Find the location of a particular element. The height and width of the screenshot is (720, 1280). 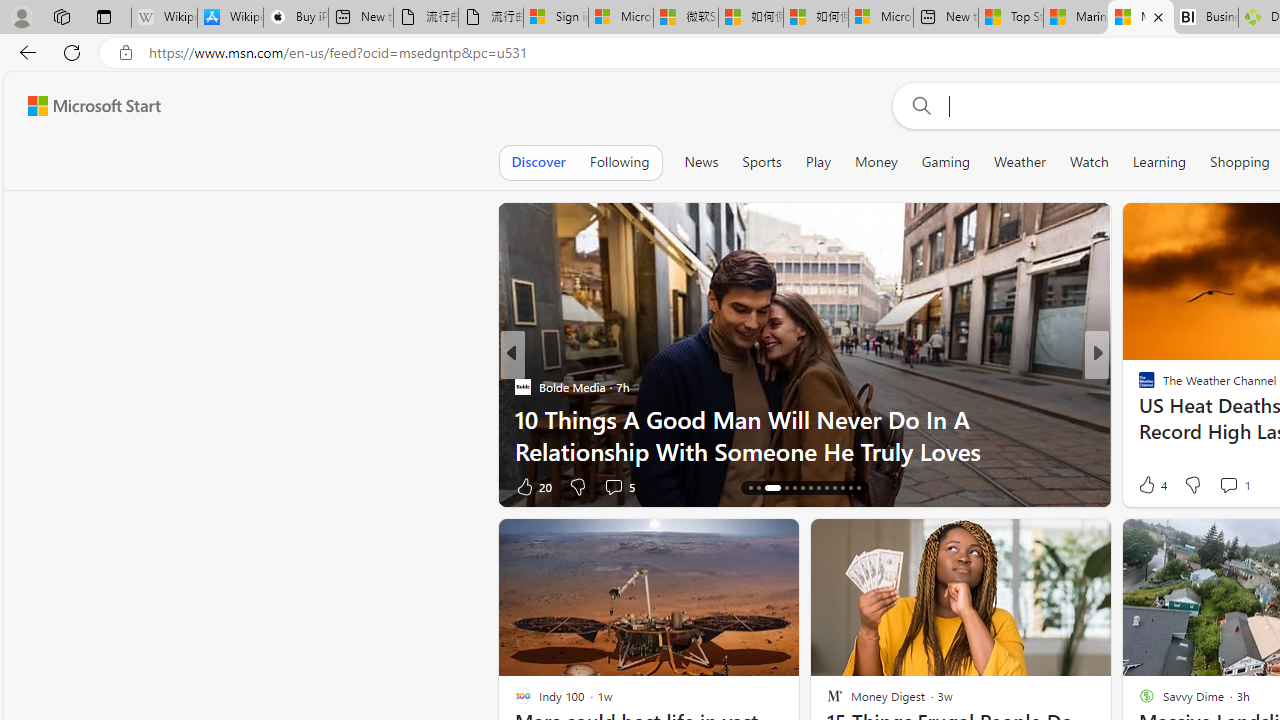

Money is located at coordinates (876, 162).